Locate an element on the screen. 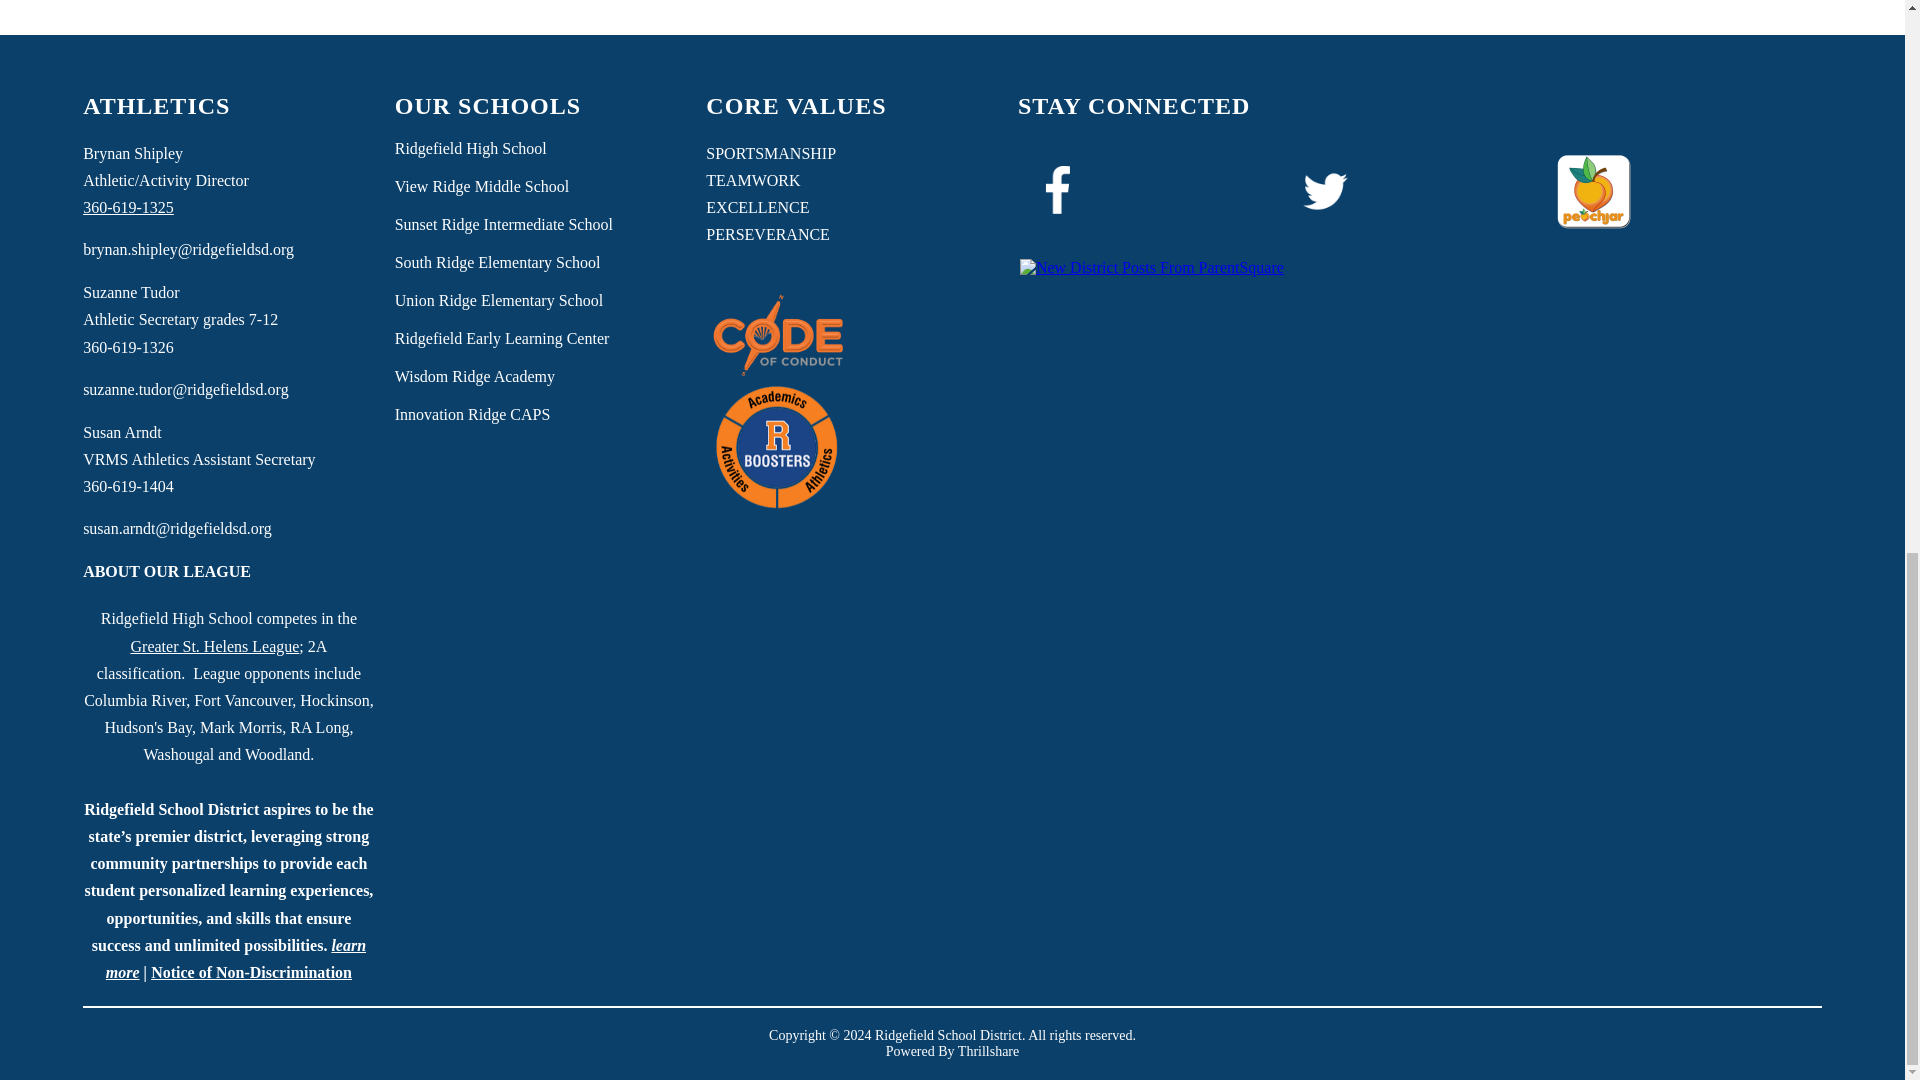  Innovation Ridge CAPS is located at coordinates (473, 415).